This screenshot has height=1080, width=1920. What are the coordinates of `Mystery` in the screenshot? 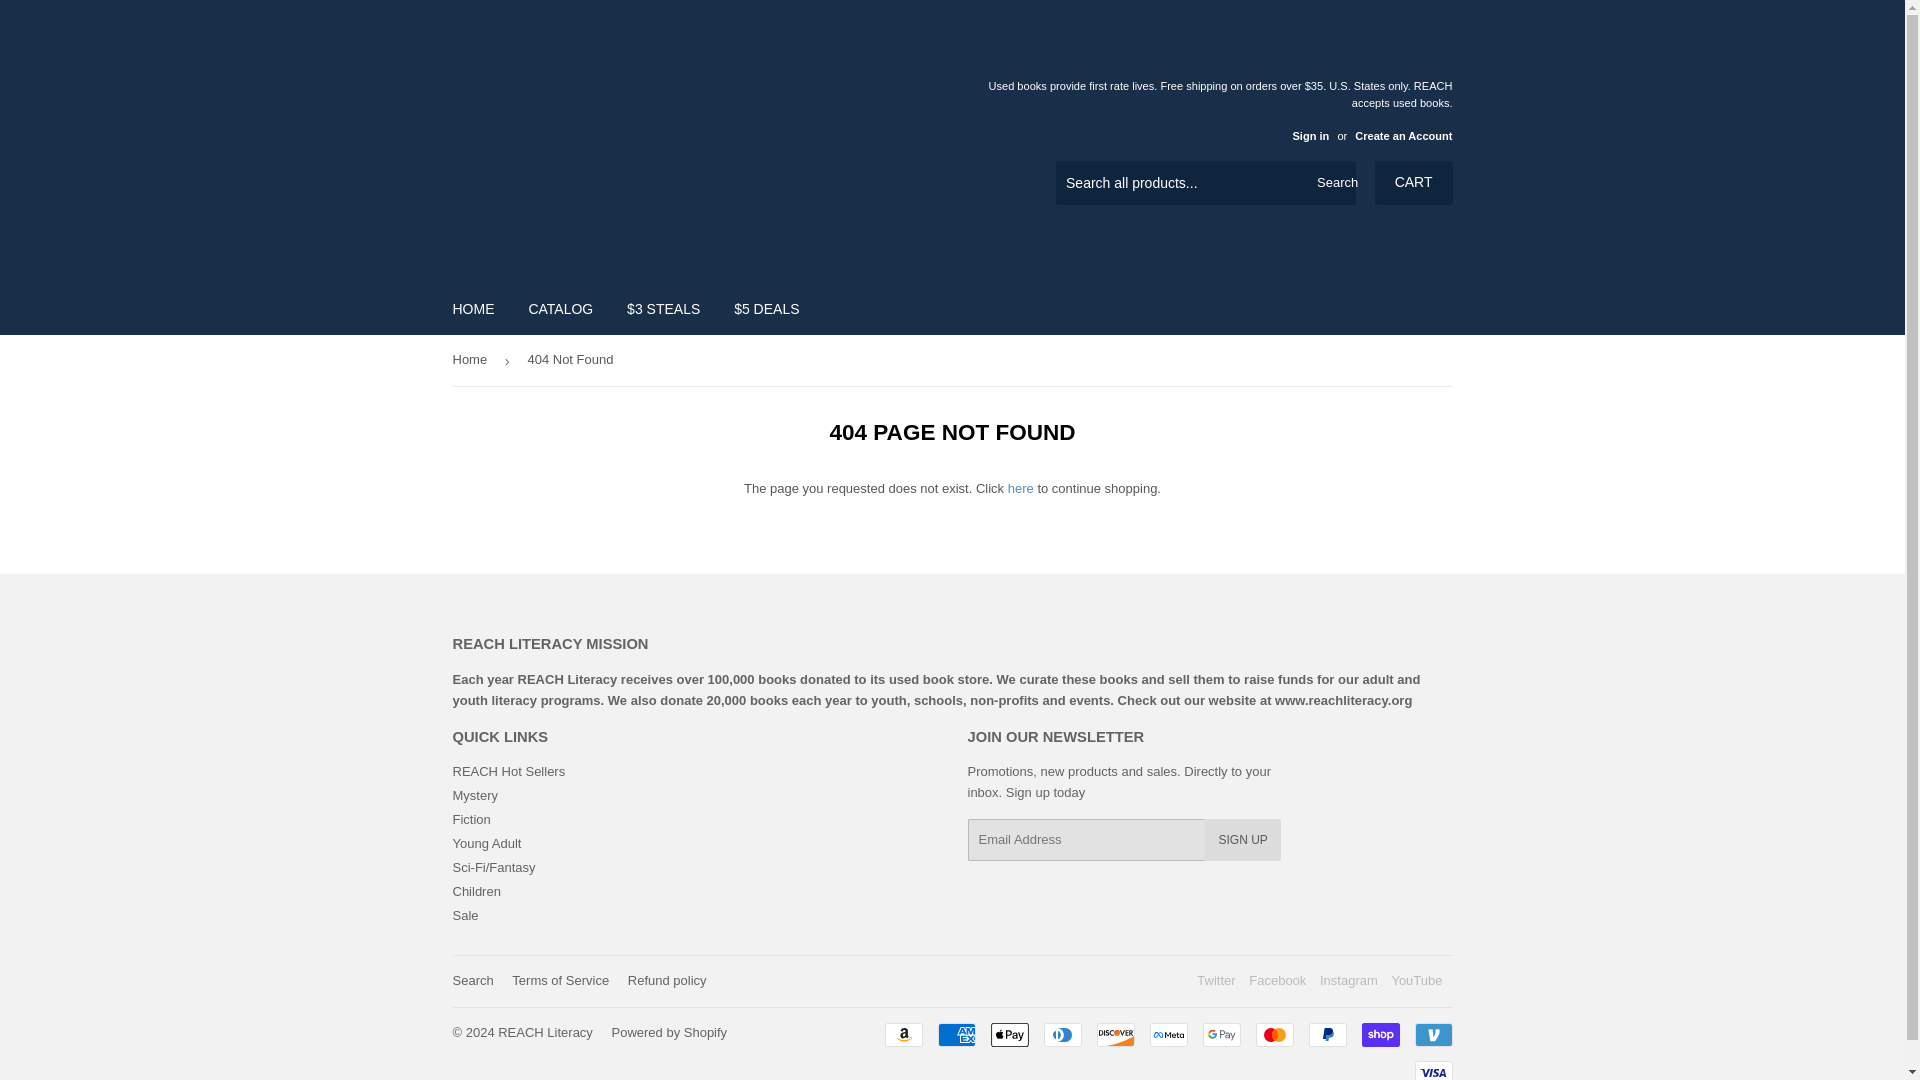 It's located at (474, 796).